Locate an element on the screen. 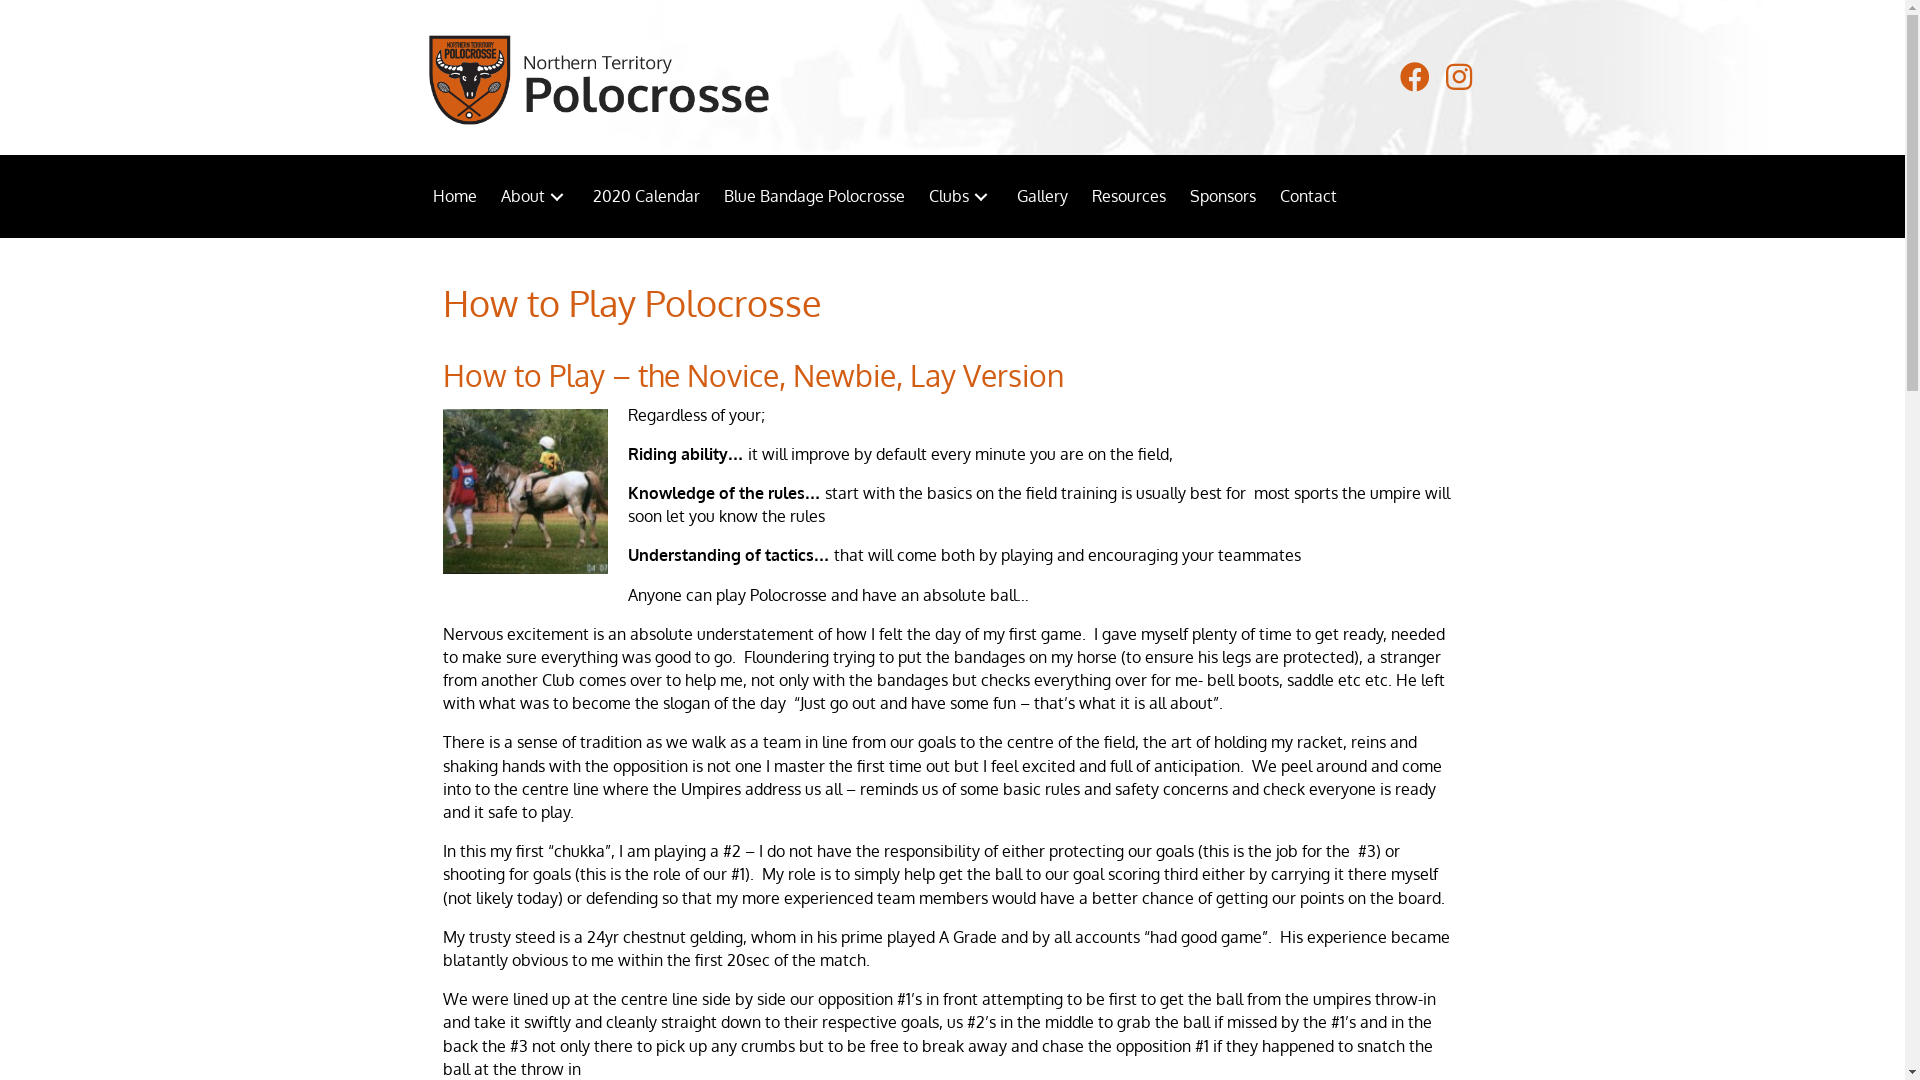 The image size is (1920, 1080). Clubs is located at coordinates (960, 196).